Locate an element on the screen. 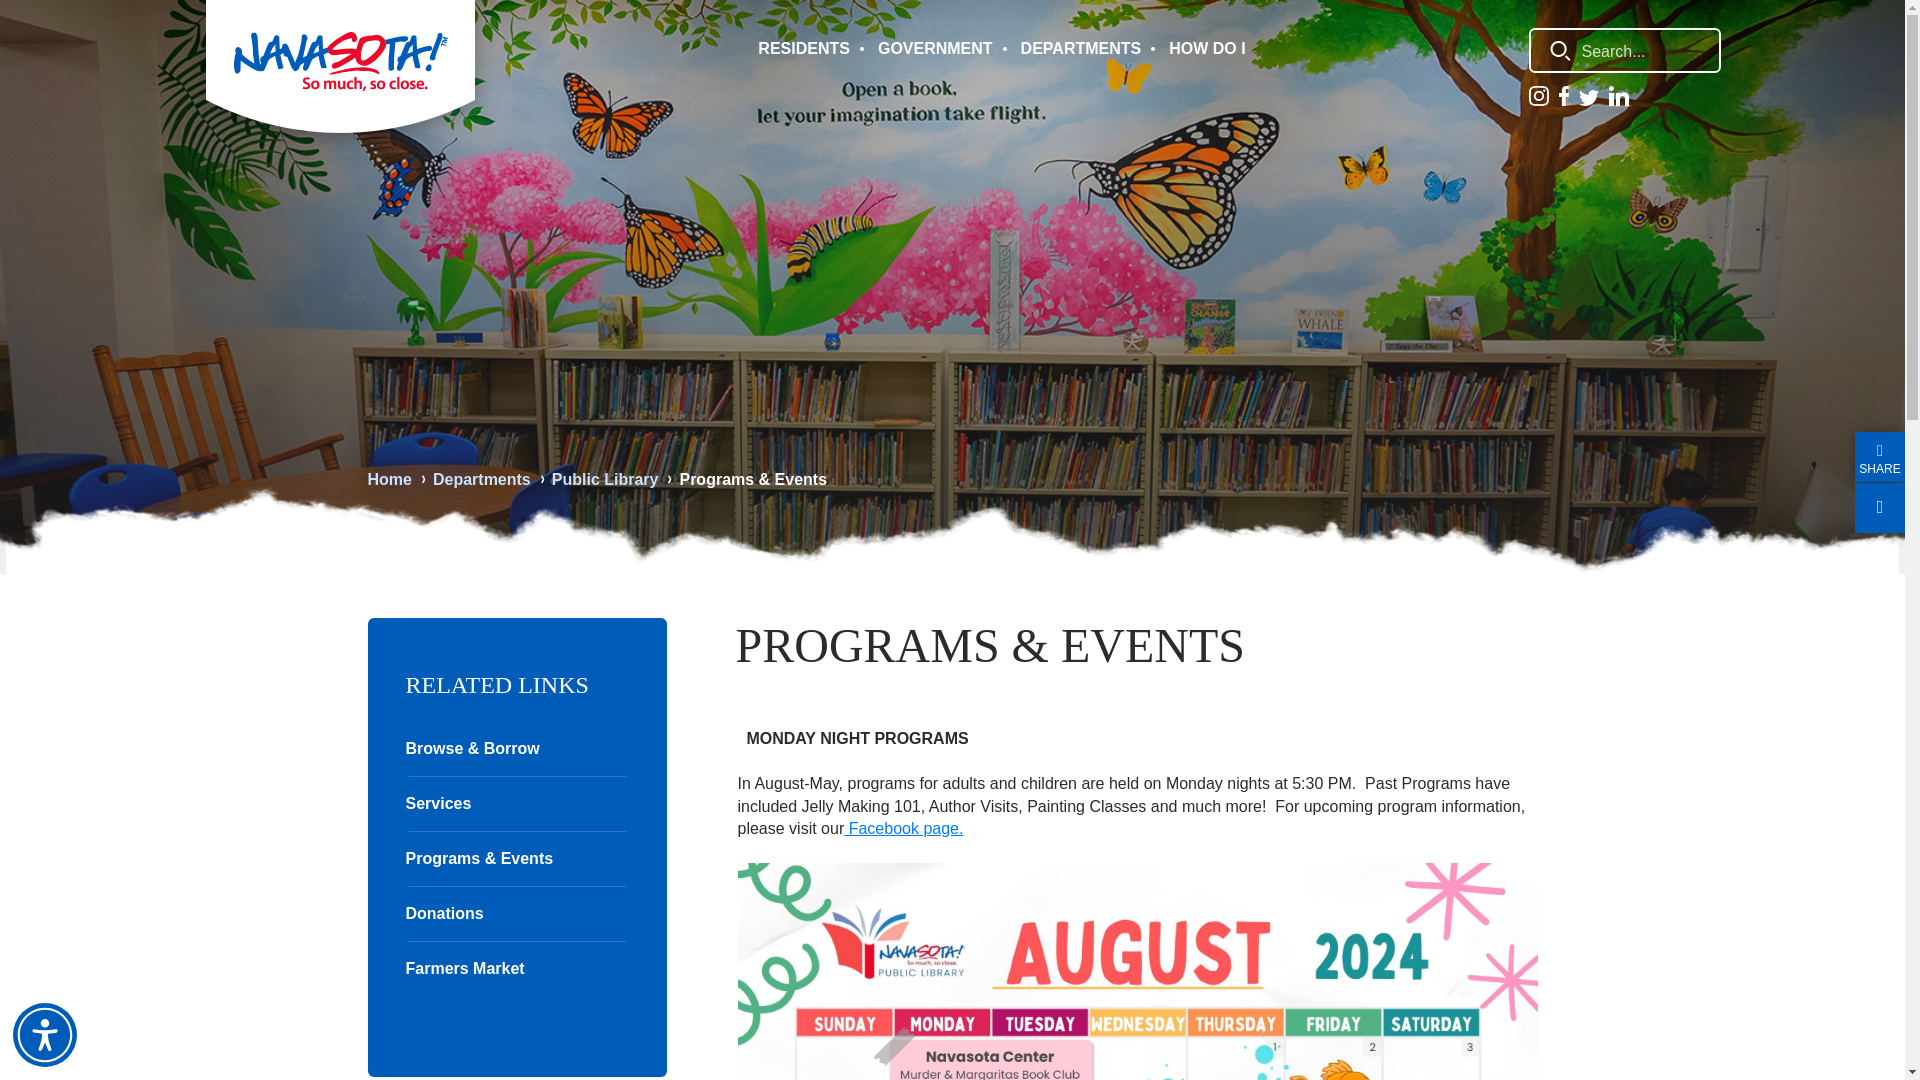 Image resolution: width=1920 pixels, height=1080 pixels. GOVERNMENT is located at coordinates (935, 48).